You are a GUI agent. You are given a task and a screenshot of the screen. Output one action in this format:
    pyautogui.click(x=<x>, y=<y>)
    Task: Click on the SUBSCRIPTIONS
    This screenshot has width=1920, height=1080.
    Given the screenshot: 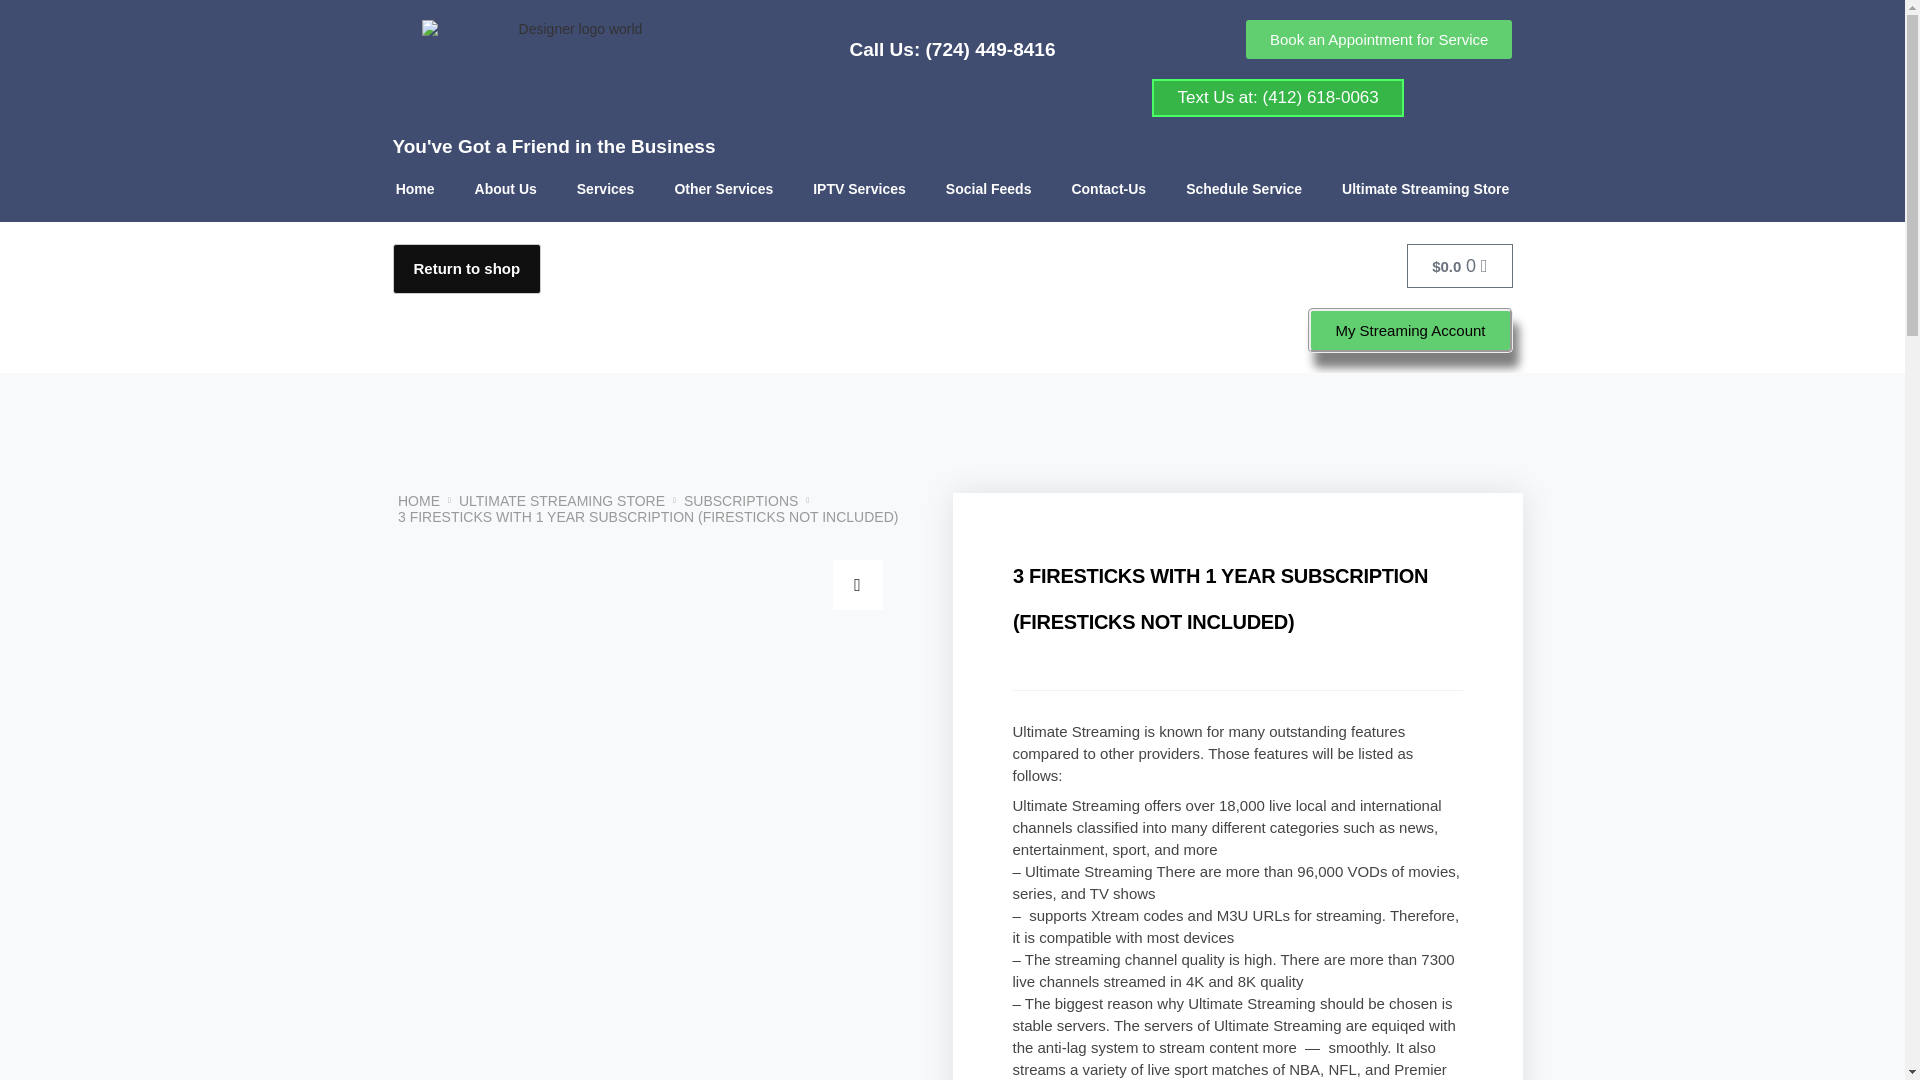 What is the action you would take?
    pyautogui.click(x=740, y=500)
    